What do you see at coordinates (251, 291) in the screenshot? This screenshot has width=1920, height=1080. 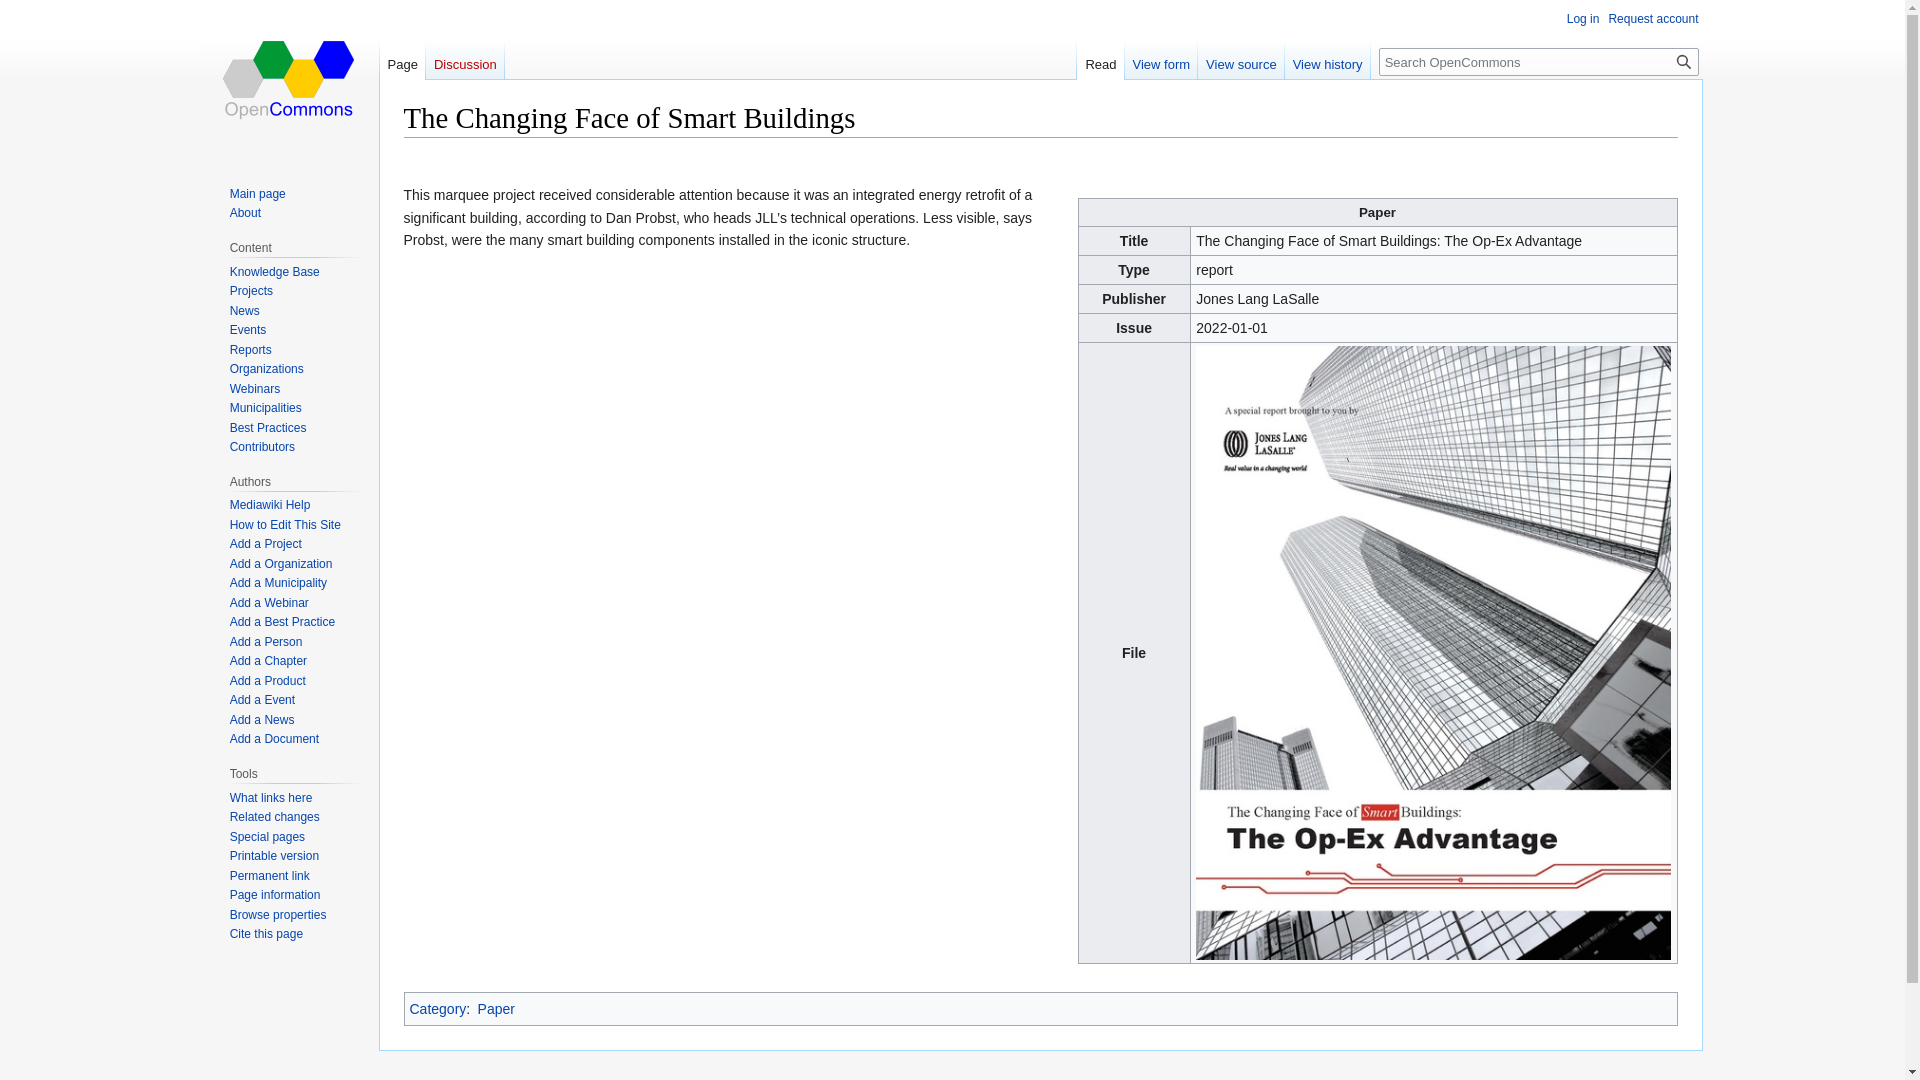 I see `Projects` at bounding box center [251, 291].